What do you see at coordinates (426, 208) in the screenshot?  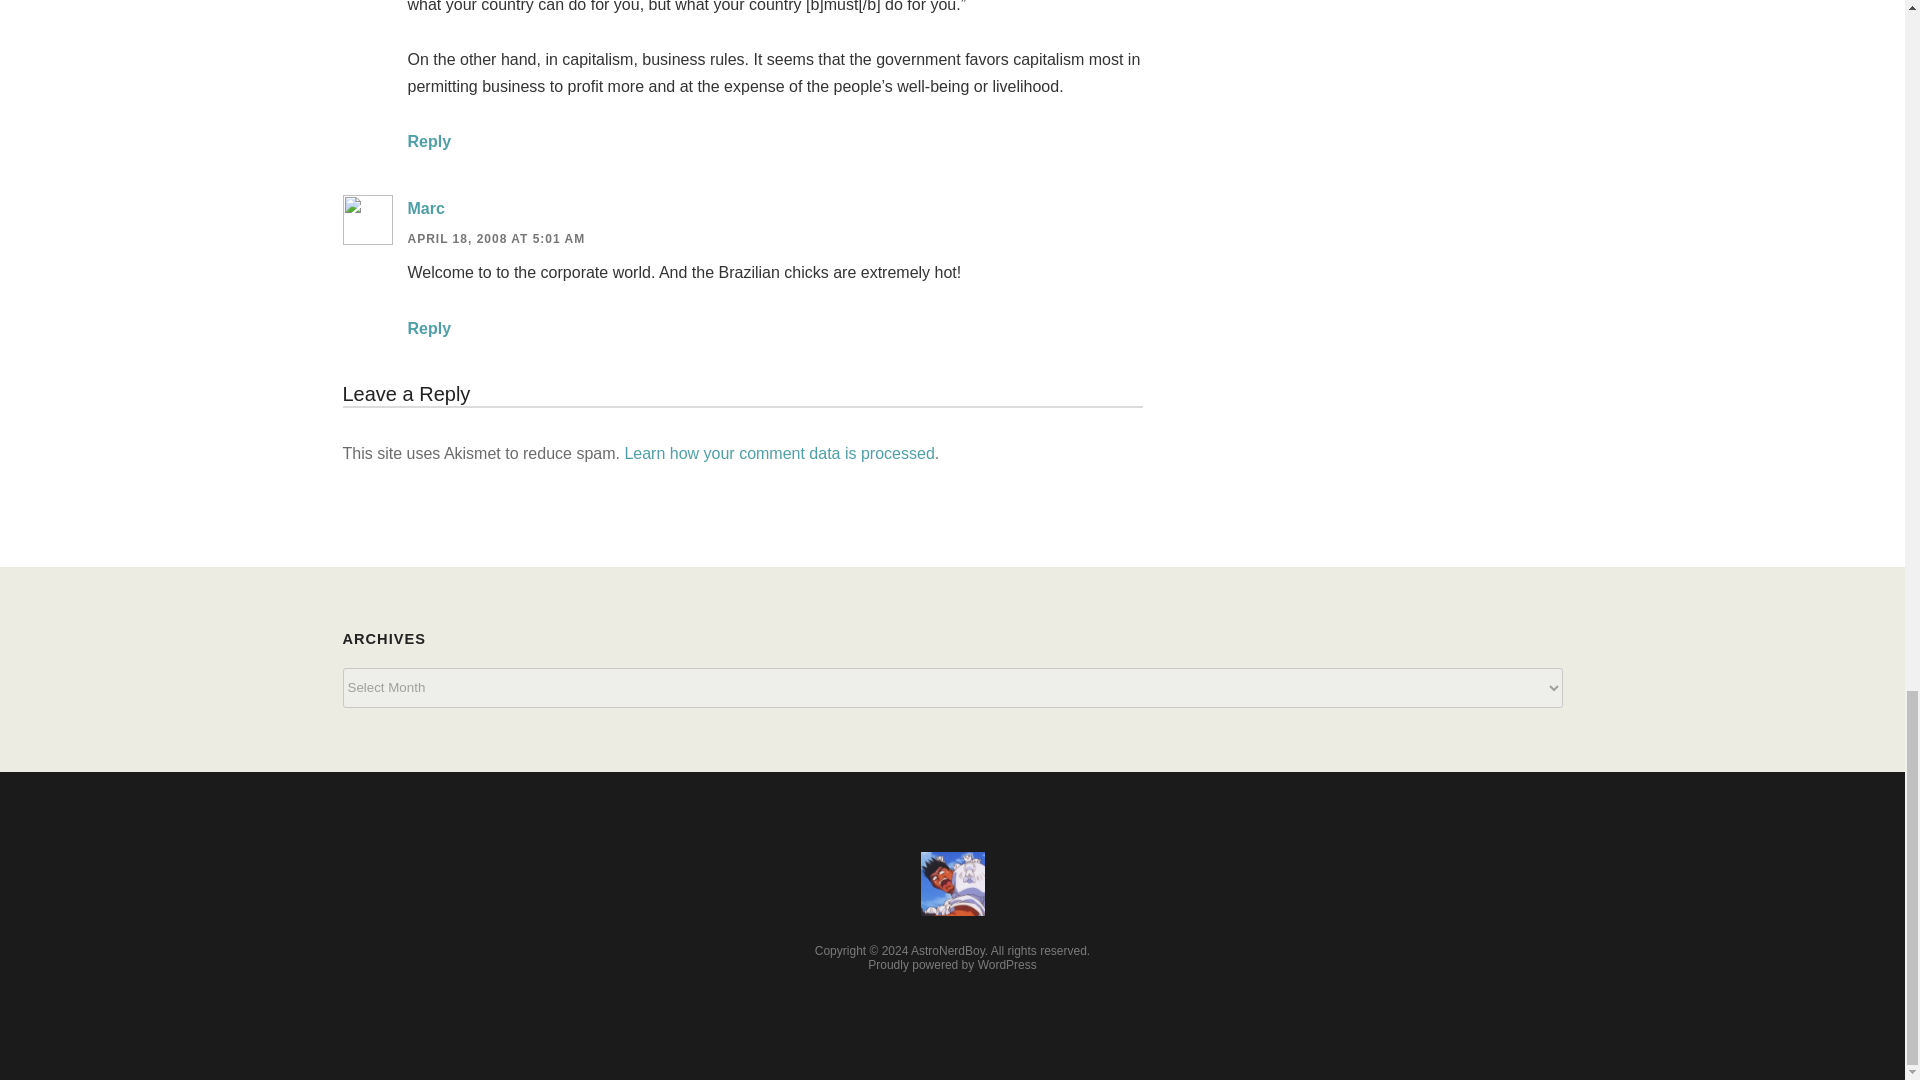 I see `Marc` at bounding box center [426, 208].